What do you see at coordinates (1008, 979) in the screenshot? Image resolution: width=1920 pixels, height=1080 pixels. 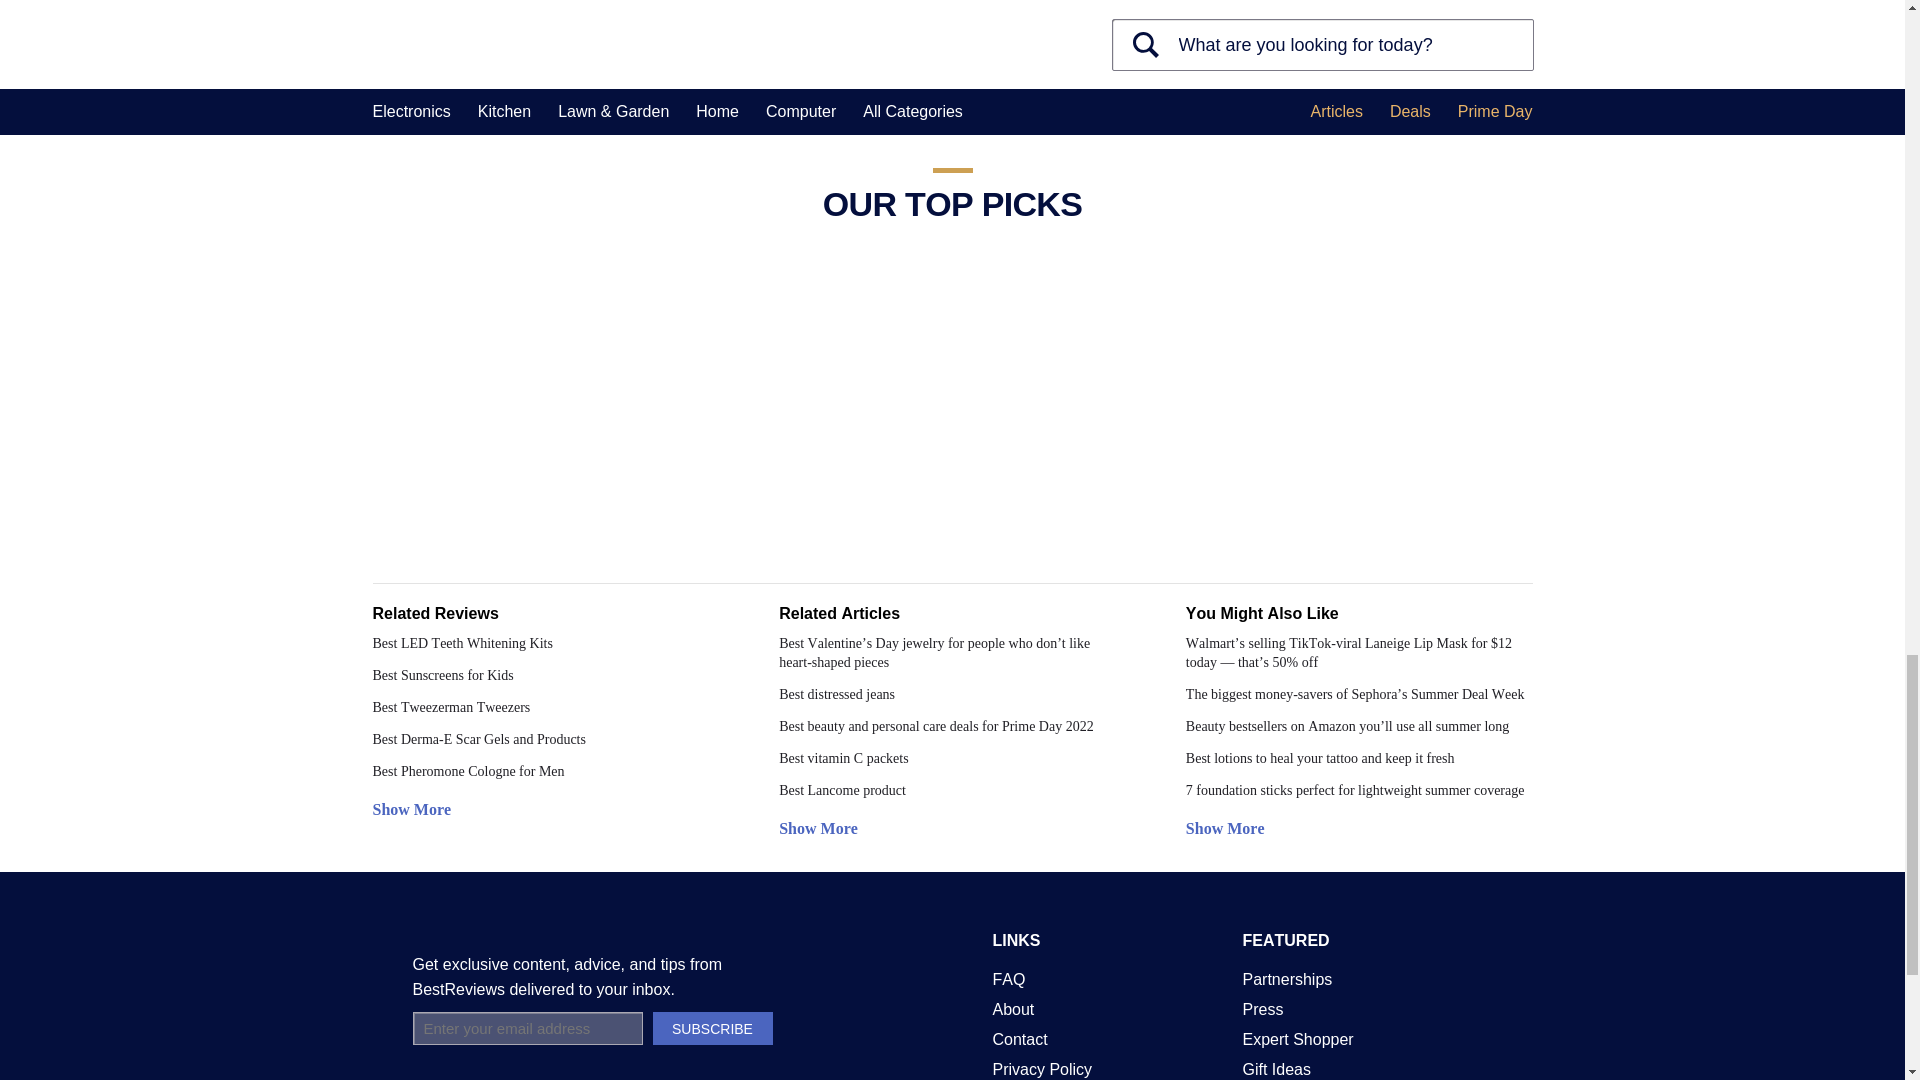 I see `Frequently asked questions` at bounding box center [1008, 979].